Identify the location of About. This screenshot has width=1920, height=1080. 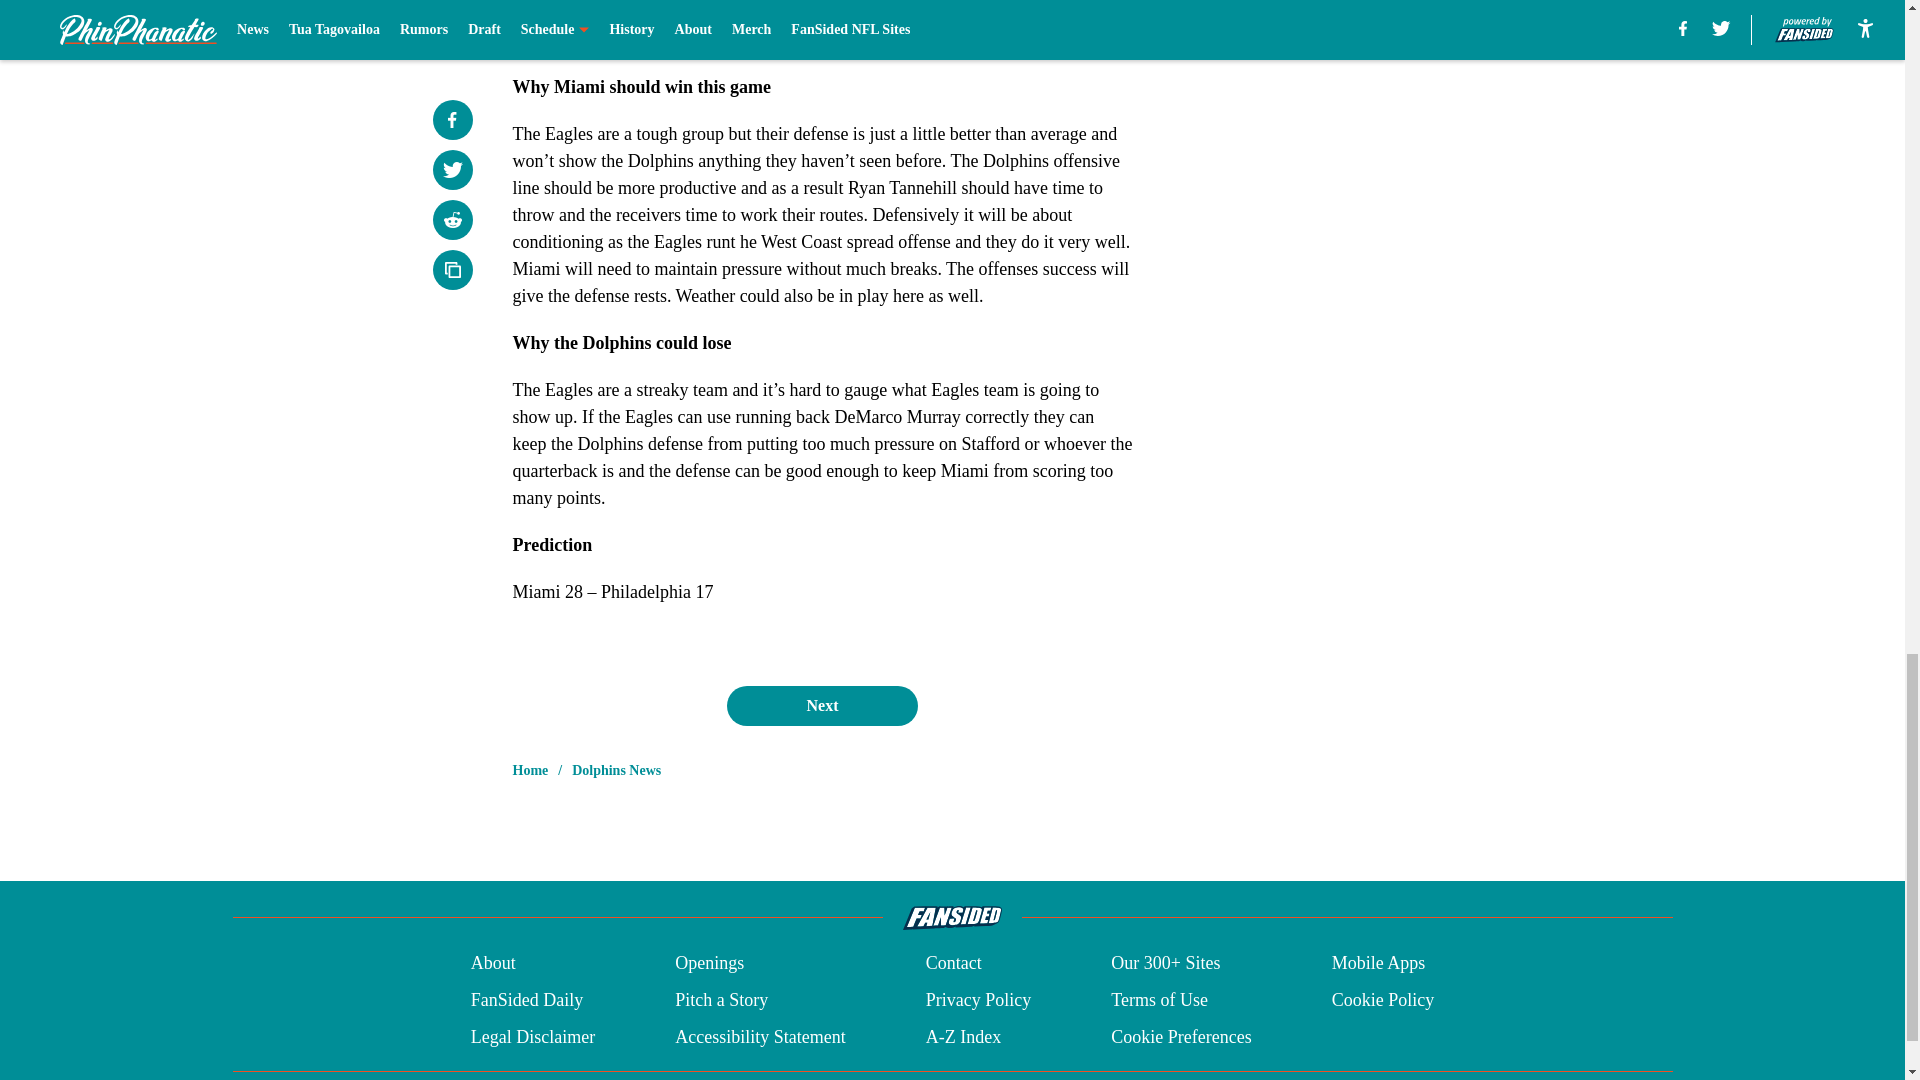
(493, 964).